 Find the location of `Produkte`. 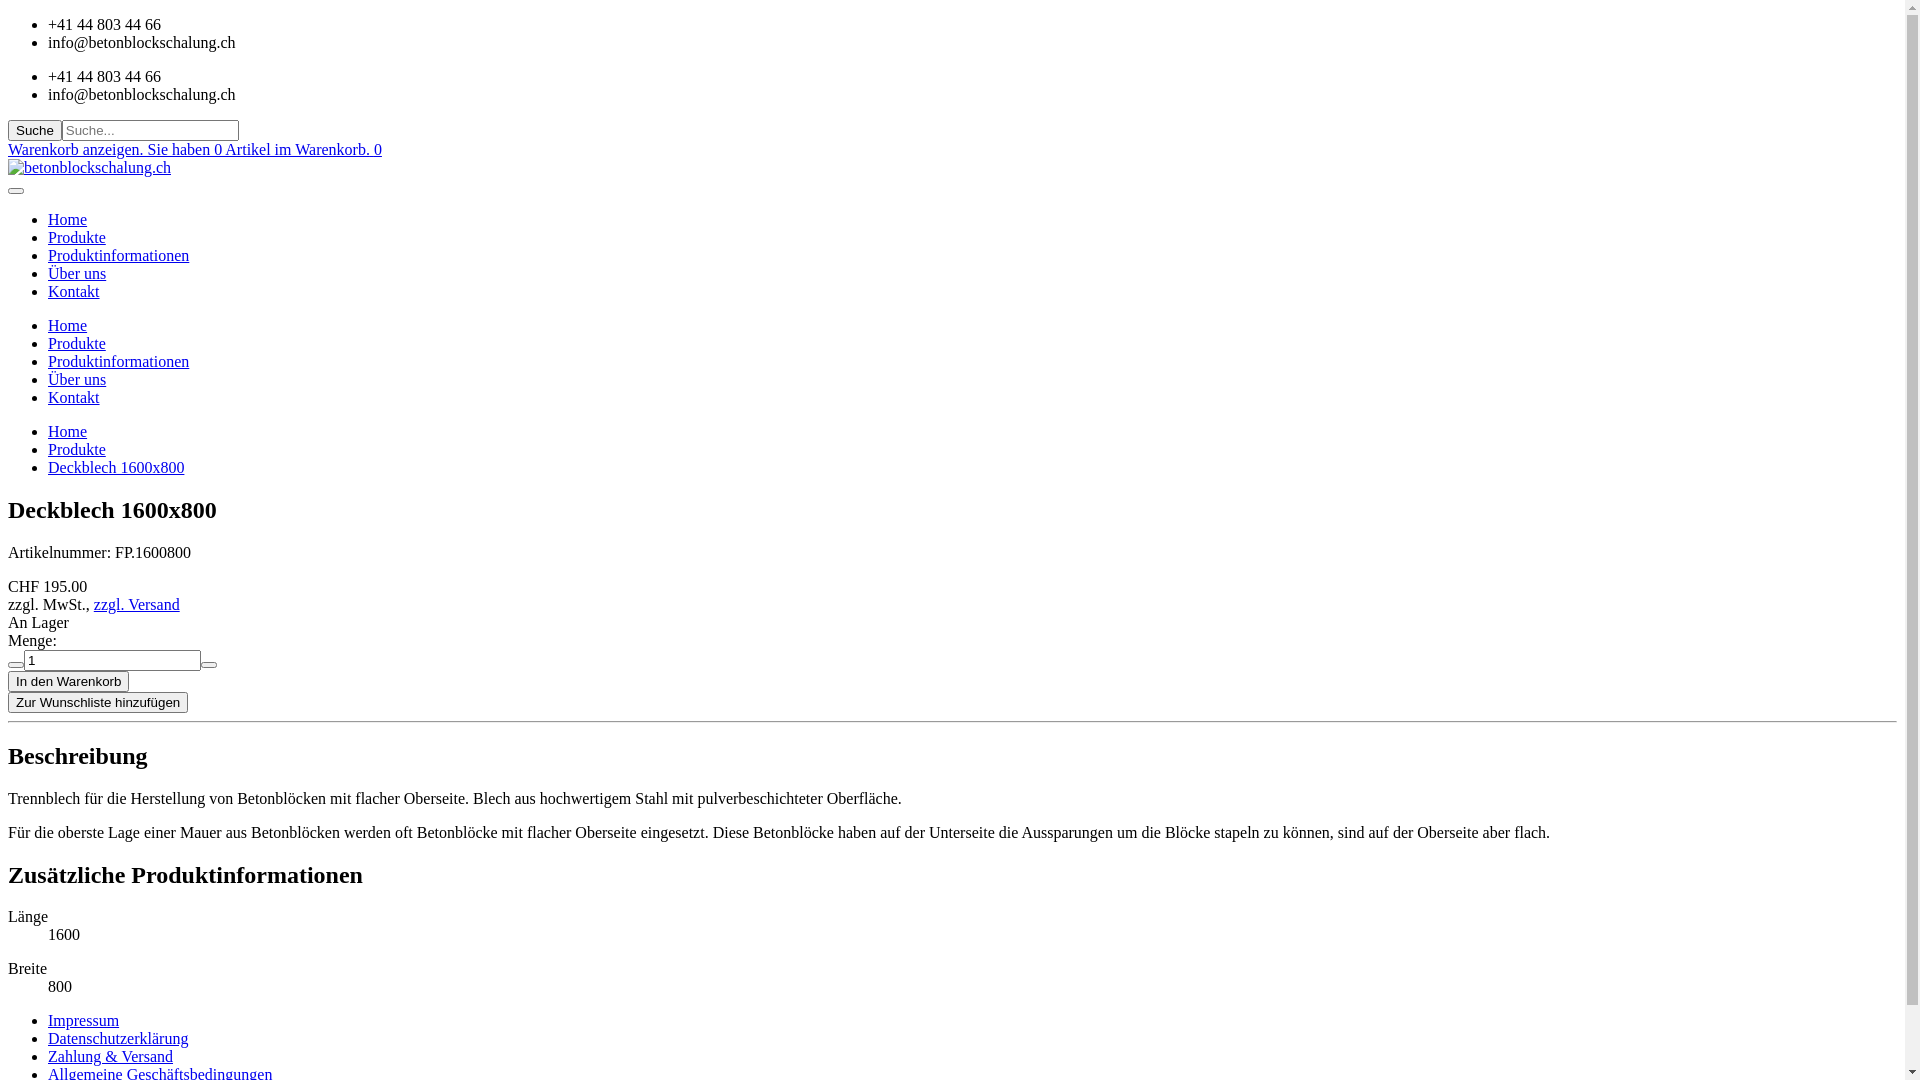

Produkte is located at coordinates (77, 450).